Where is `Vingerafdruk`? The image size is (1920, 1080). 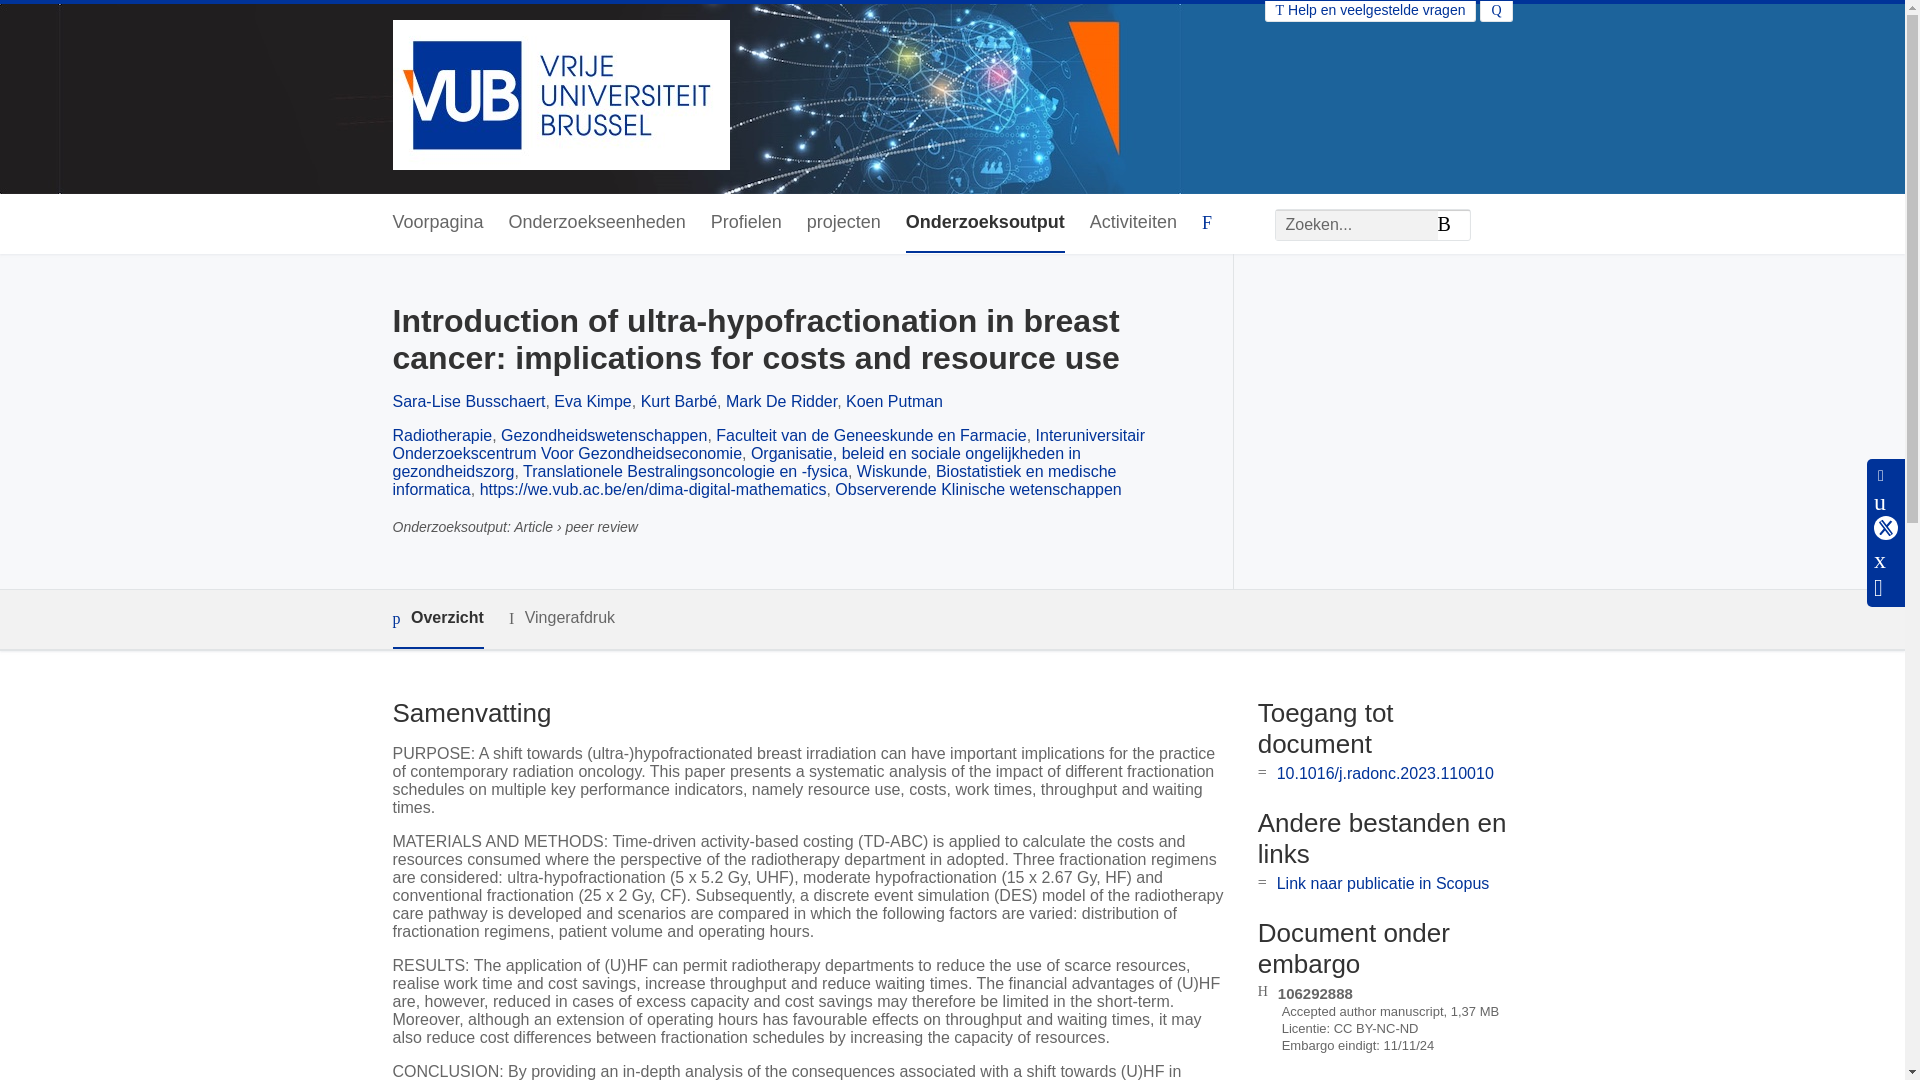 Vingerafdruk is located at coordinates (561, 618).